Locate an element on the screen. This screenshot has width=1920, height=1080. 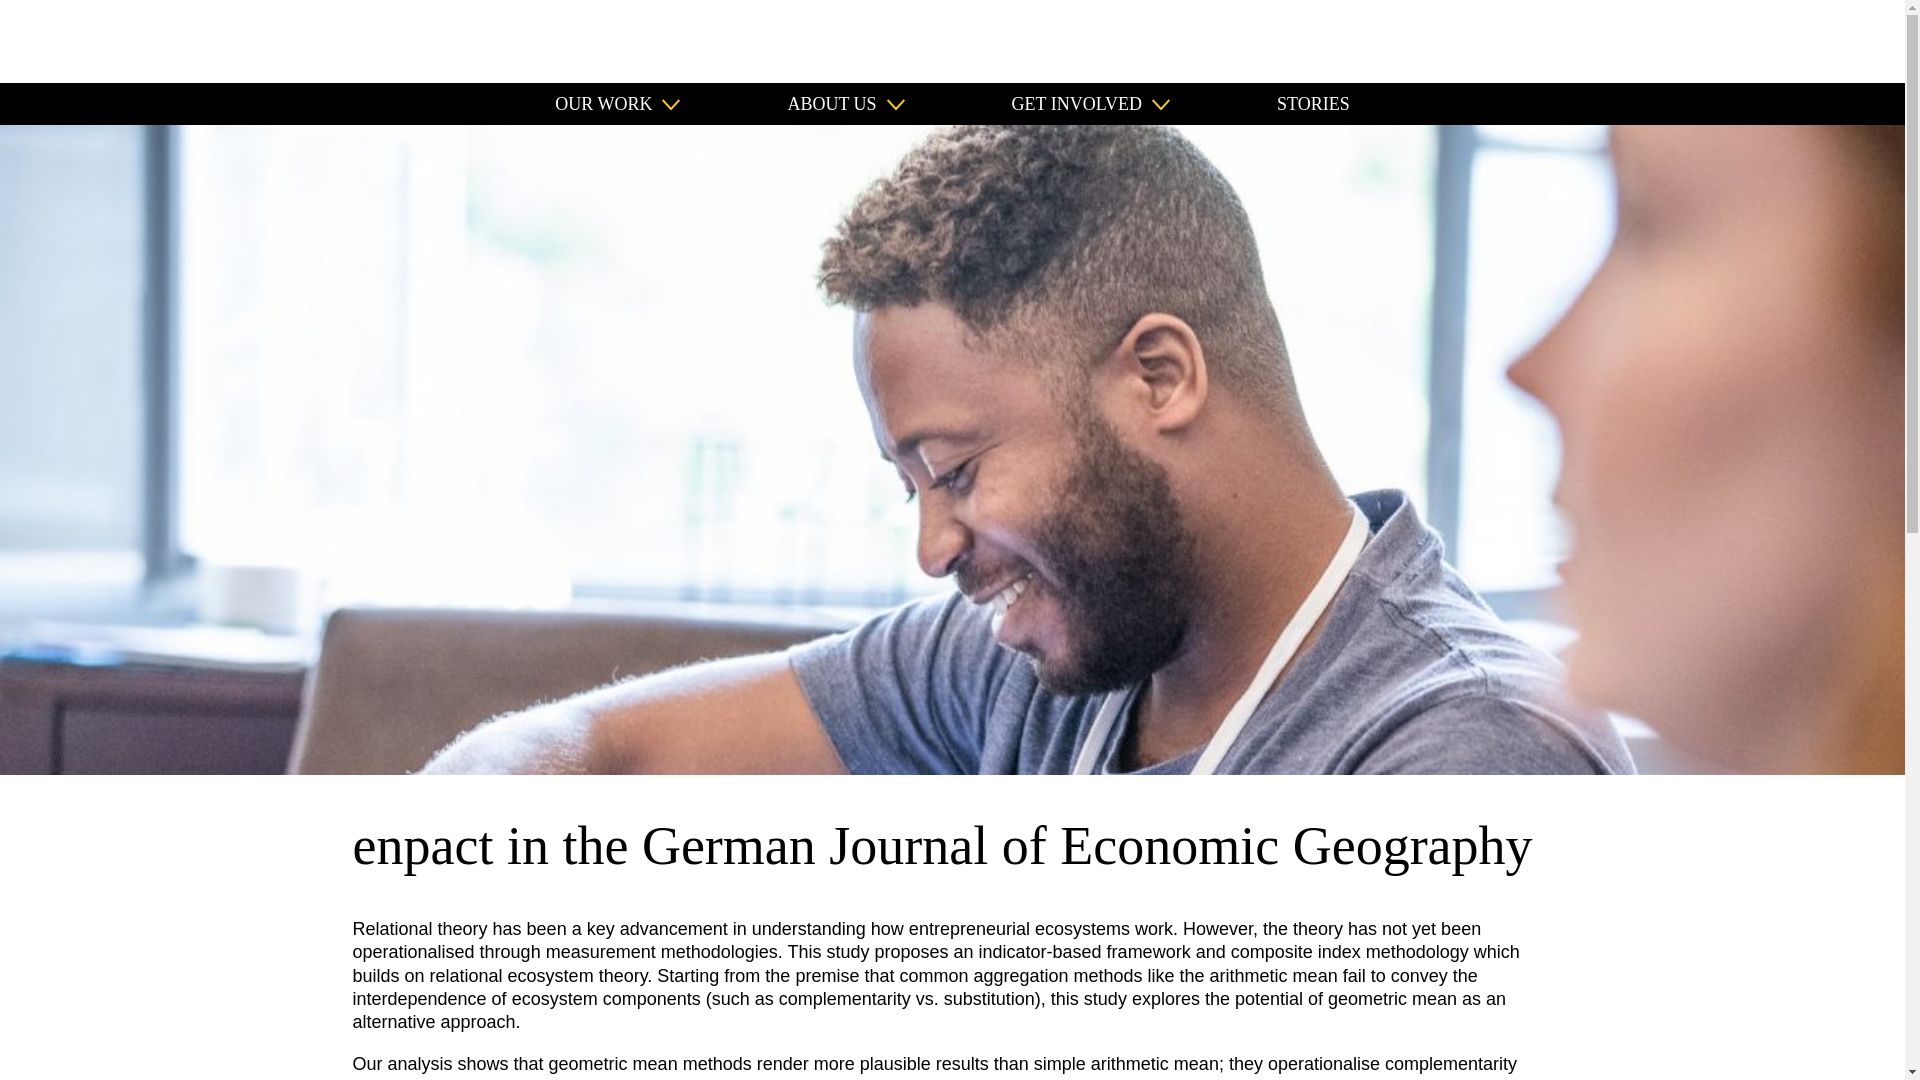
OUR WORK is located at coordinates (616, 104).